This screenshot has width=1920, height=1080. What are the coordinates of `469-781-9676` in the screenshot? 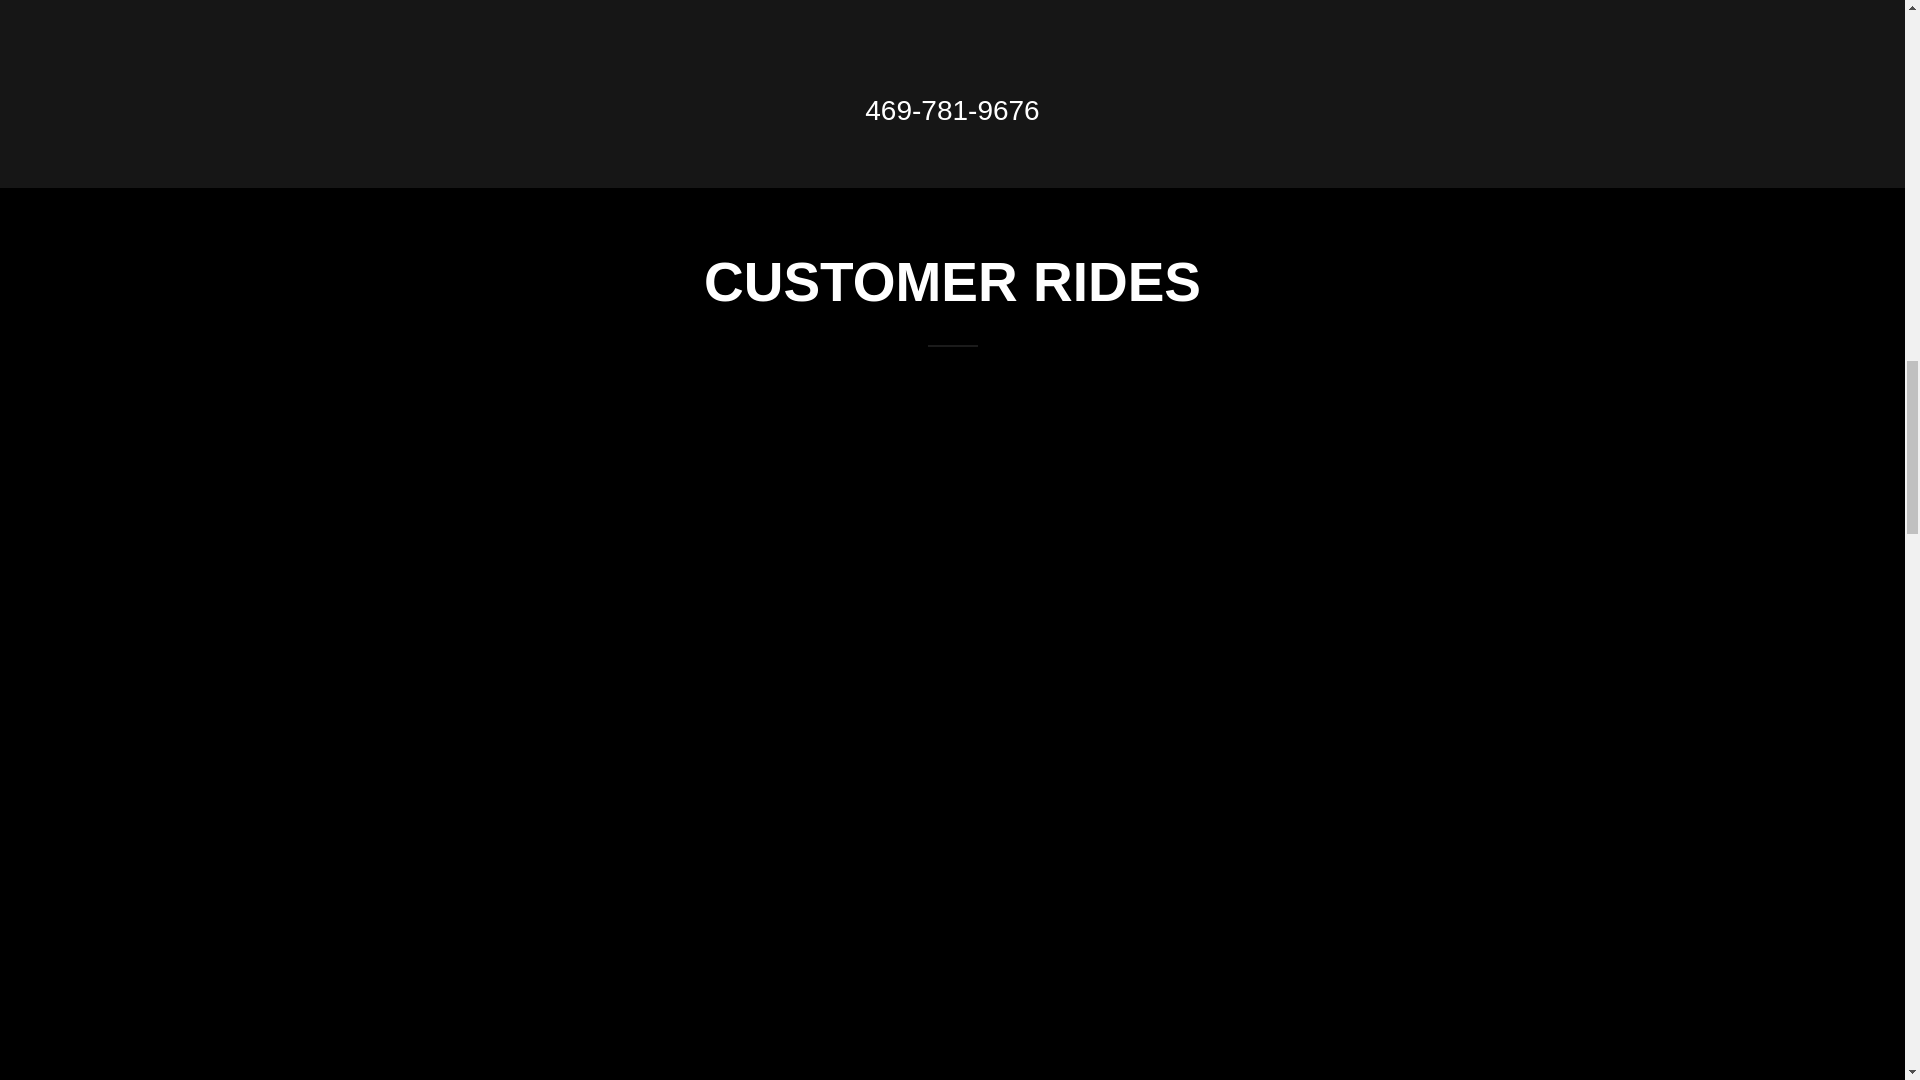 It's located at (952, 110).